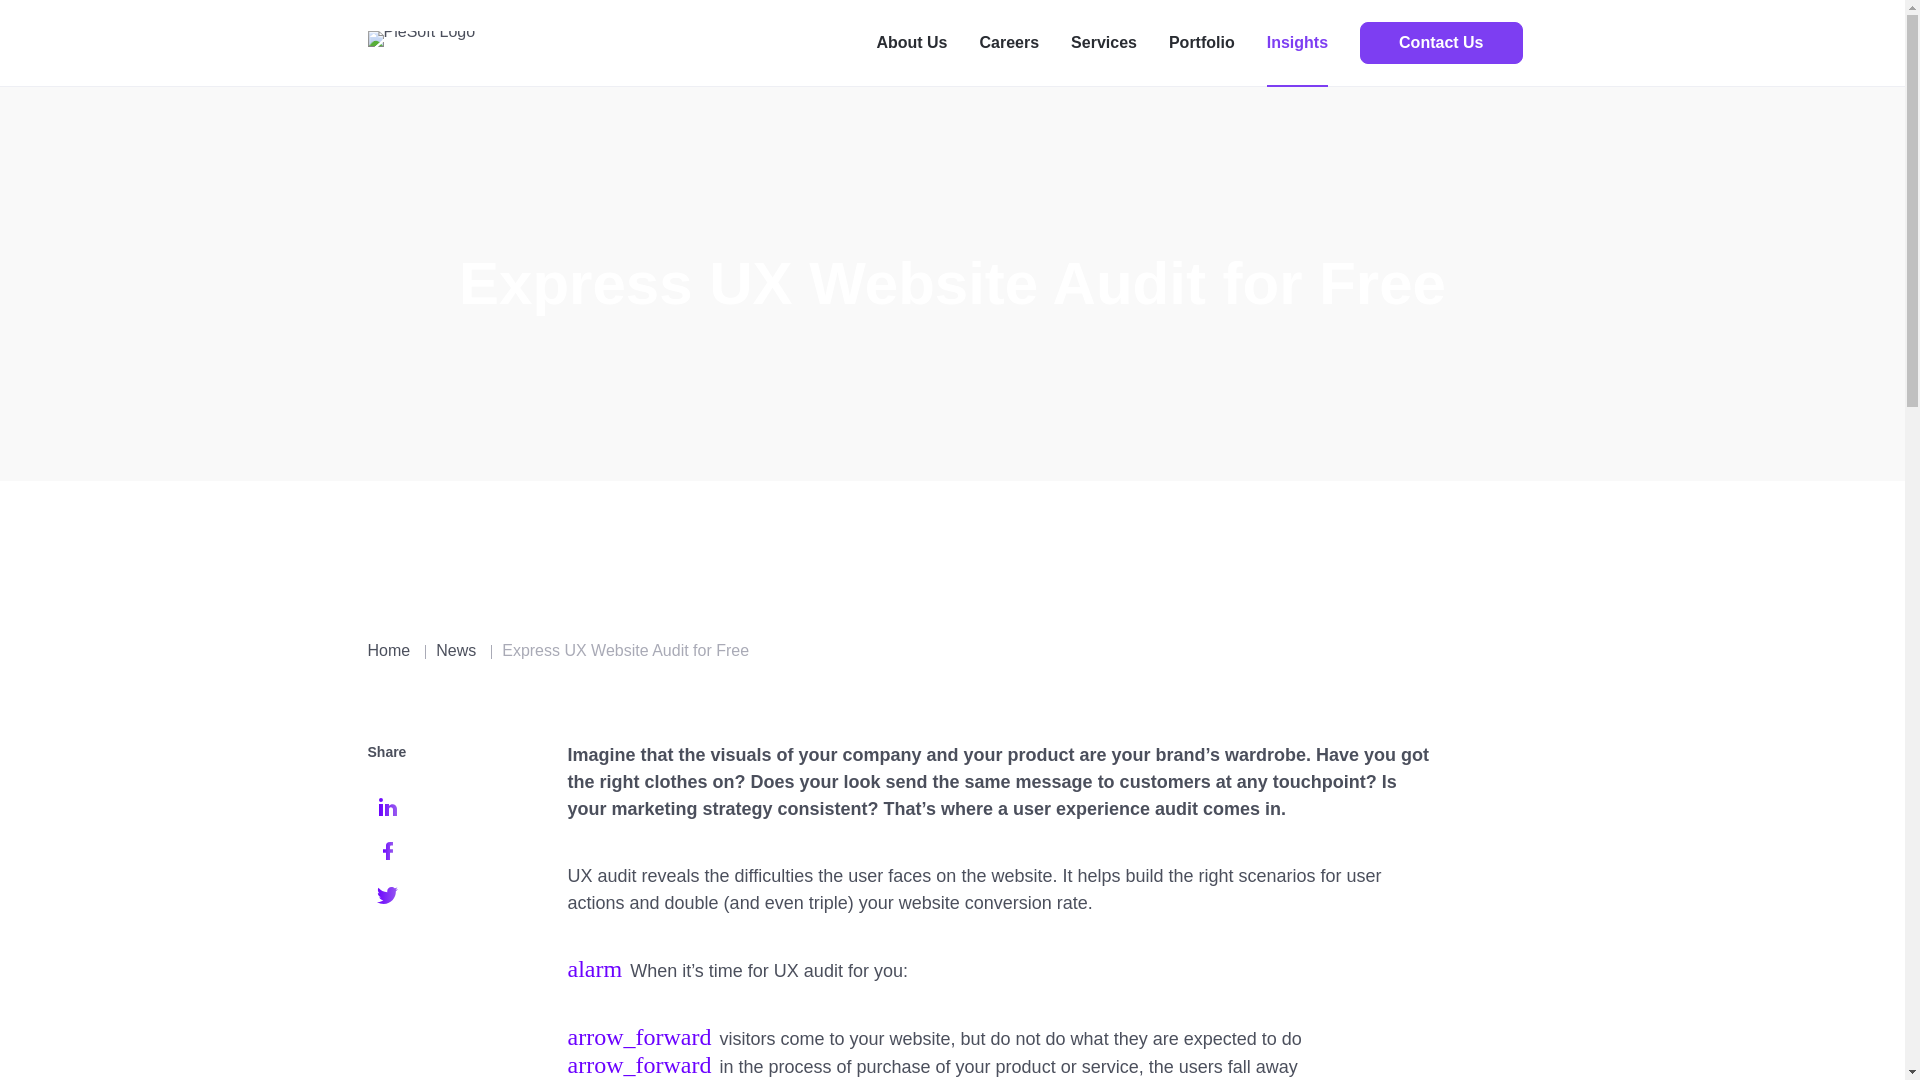 Image resolution: width=1920 pixels, height=1080 pixels. Describe the element at coordinates (388, 894) in the screenshot. I see `Twitter` at that location.